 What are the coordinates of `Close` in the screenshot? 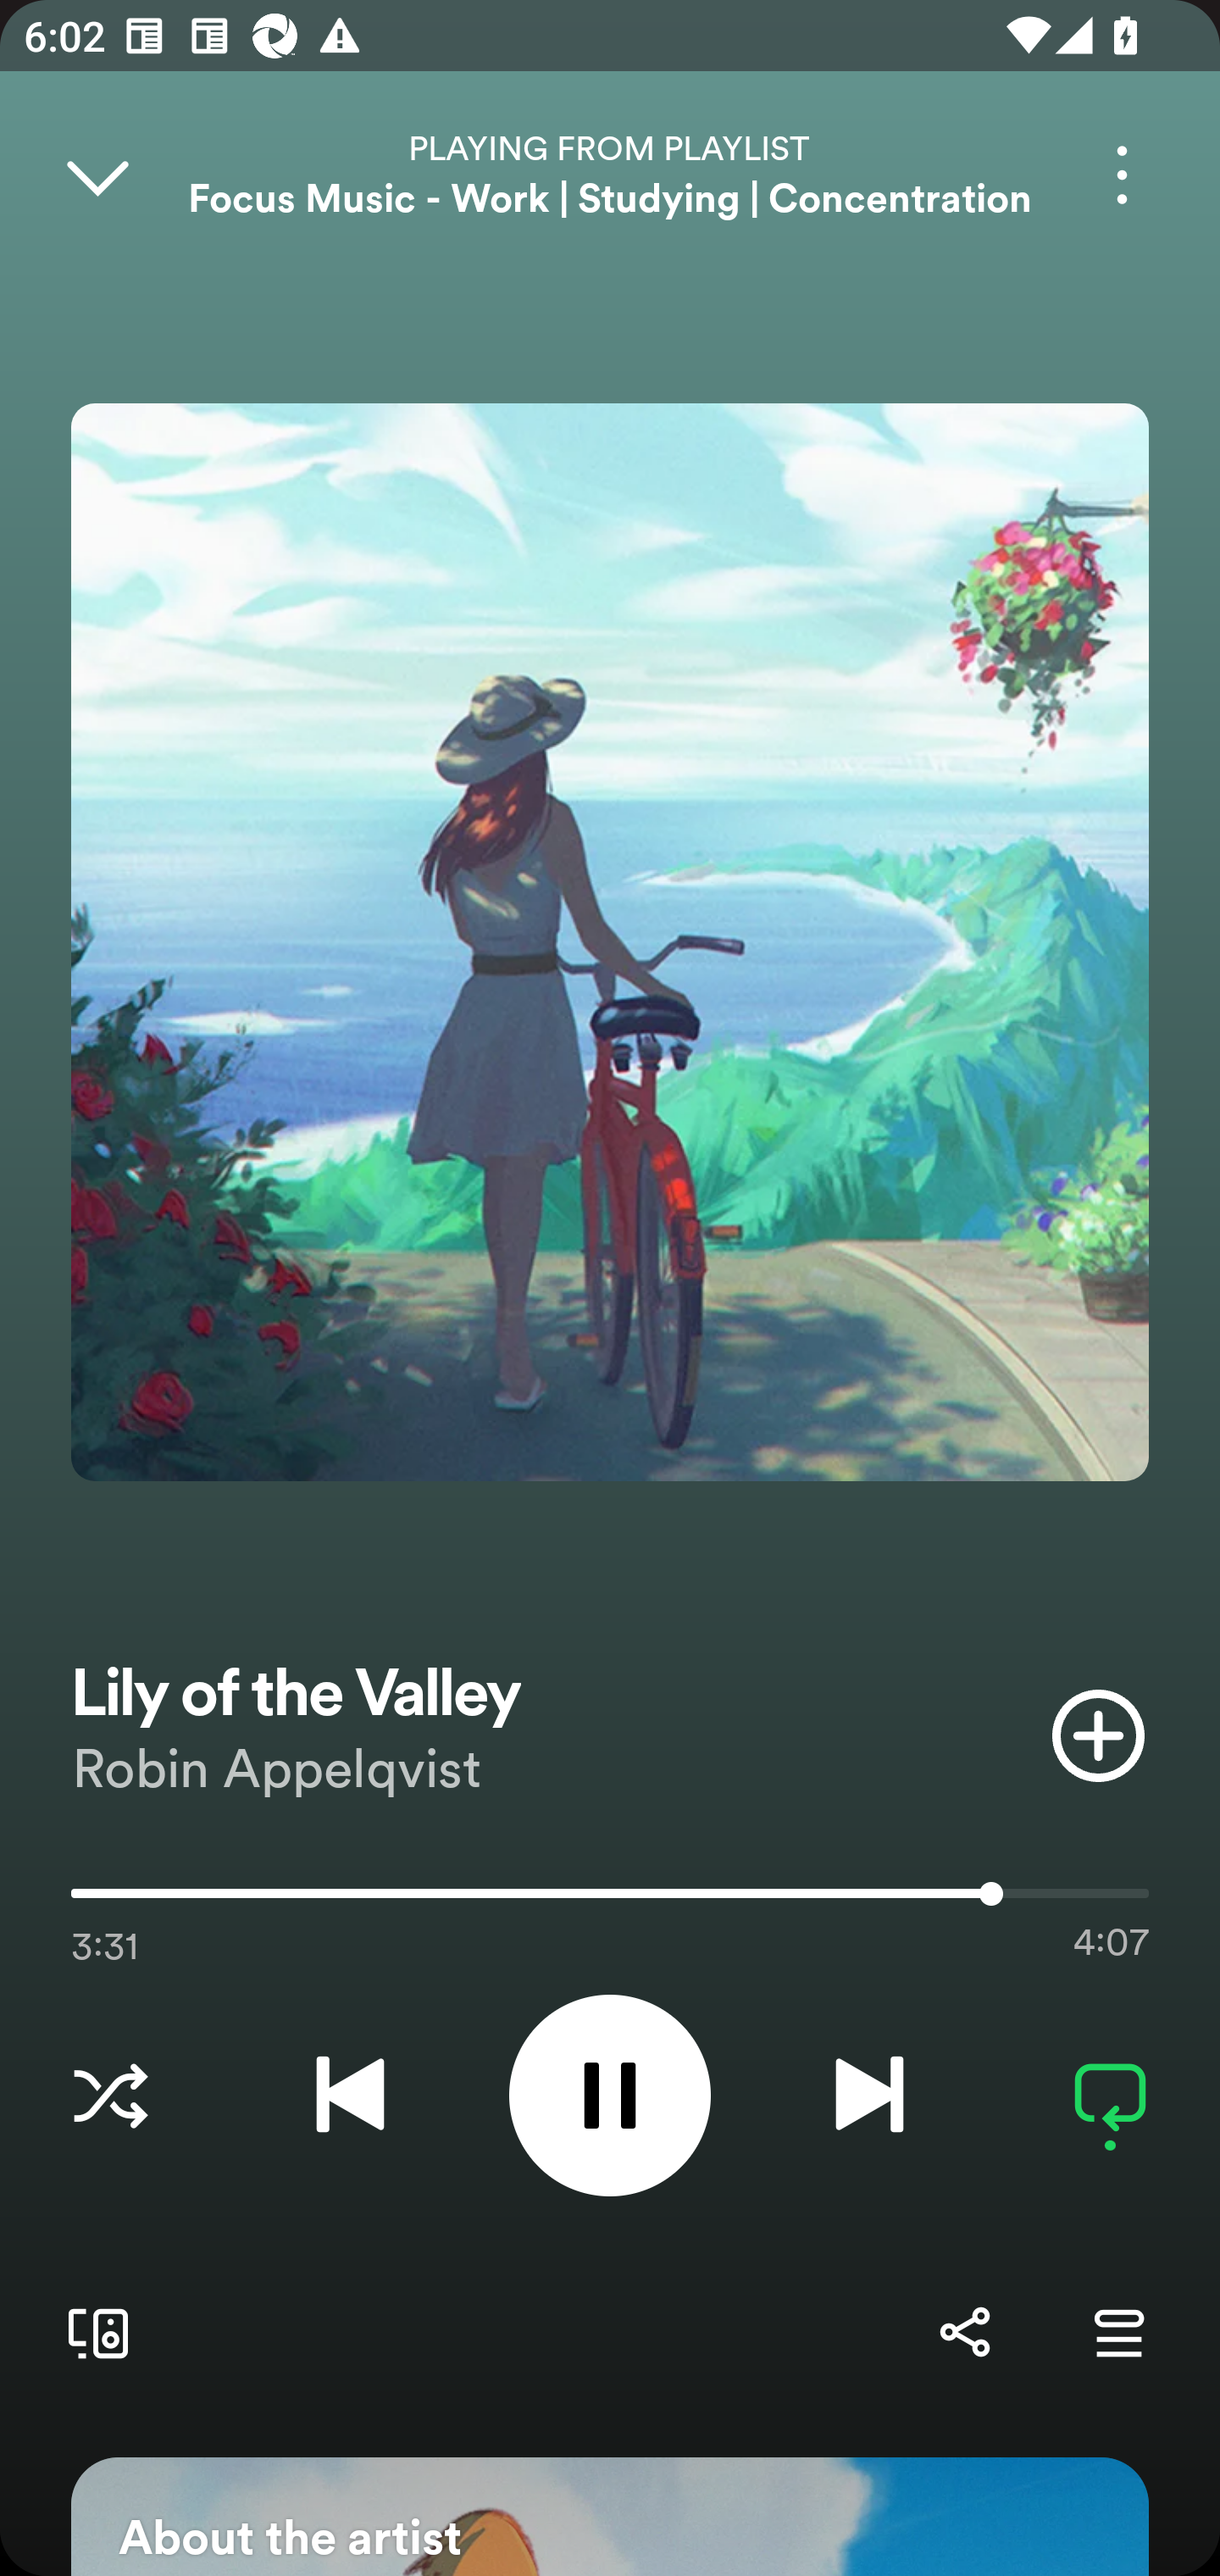 It's located at (97, 175).